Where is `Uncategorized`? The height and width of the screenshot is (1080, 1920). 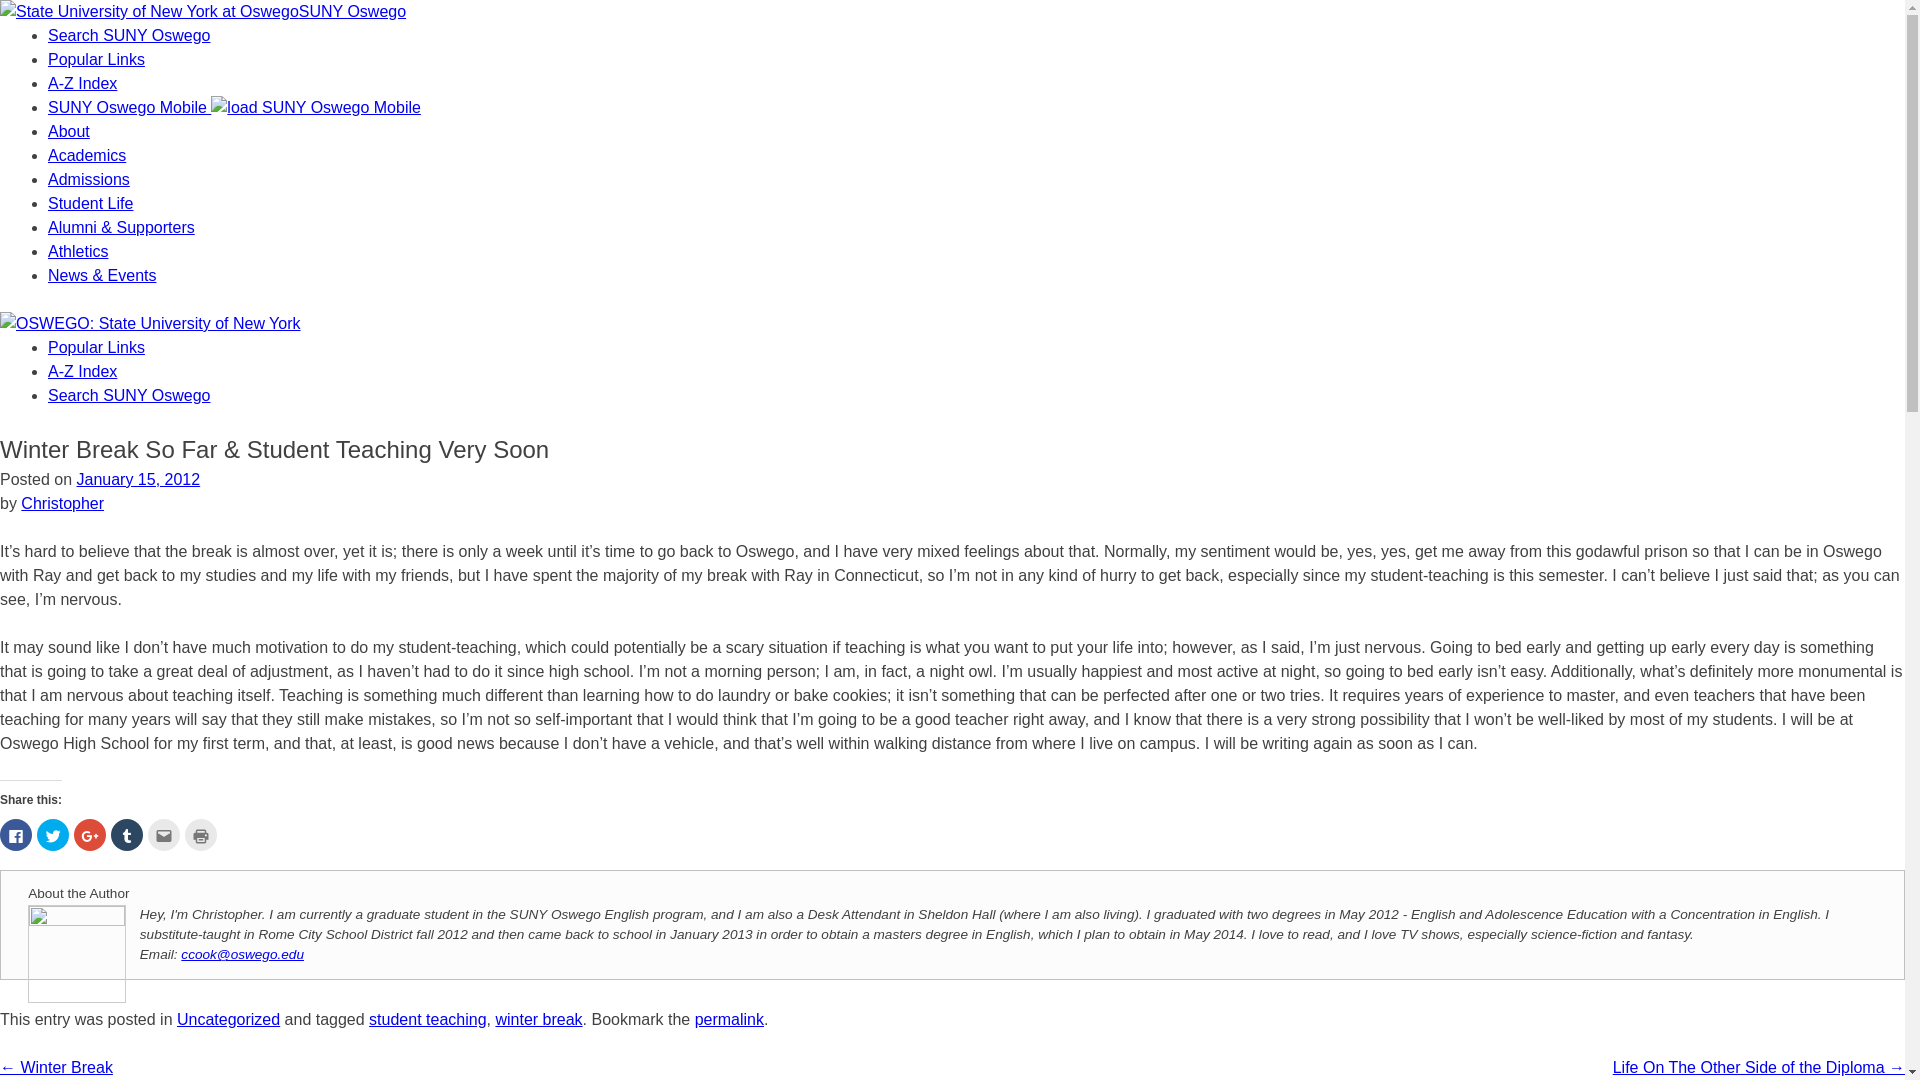 Uncategorized is located at coordinates (228, 1019).